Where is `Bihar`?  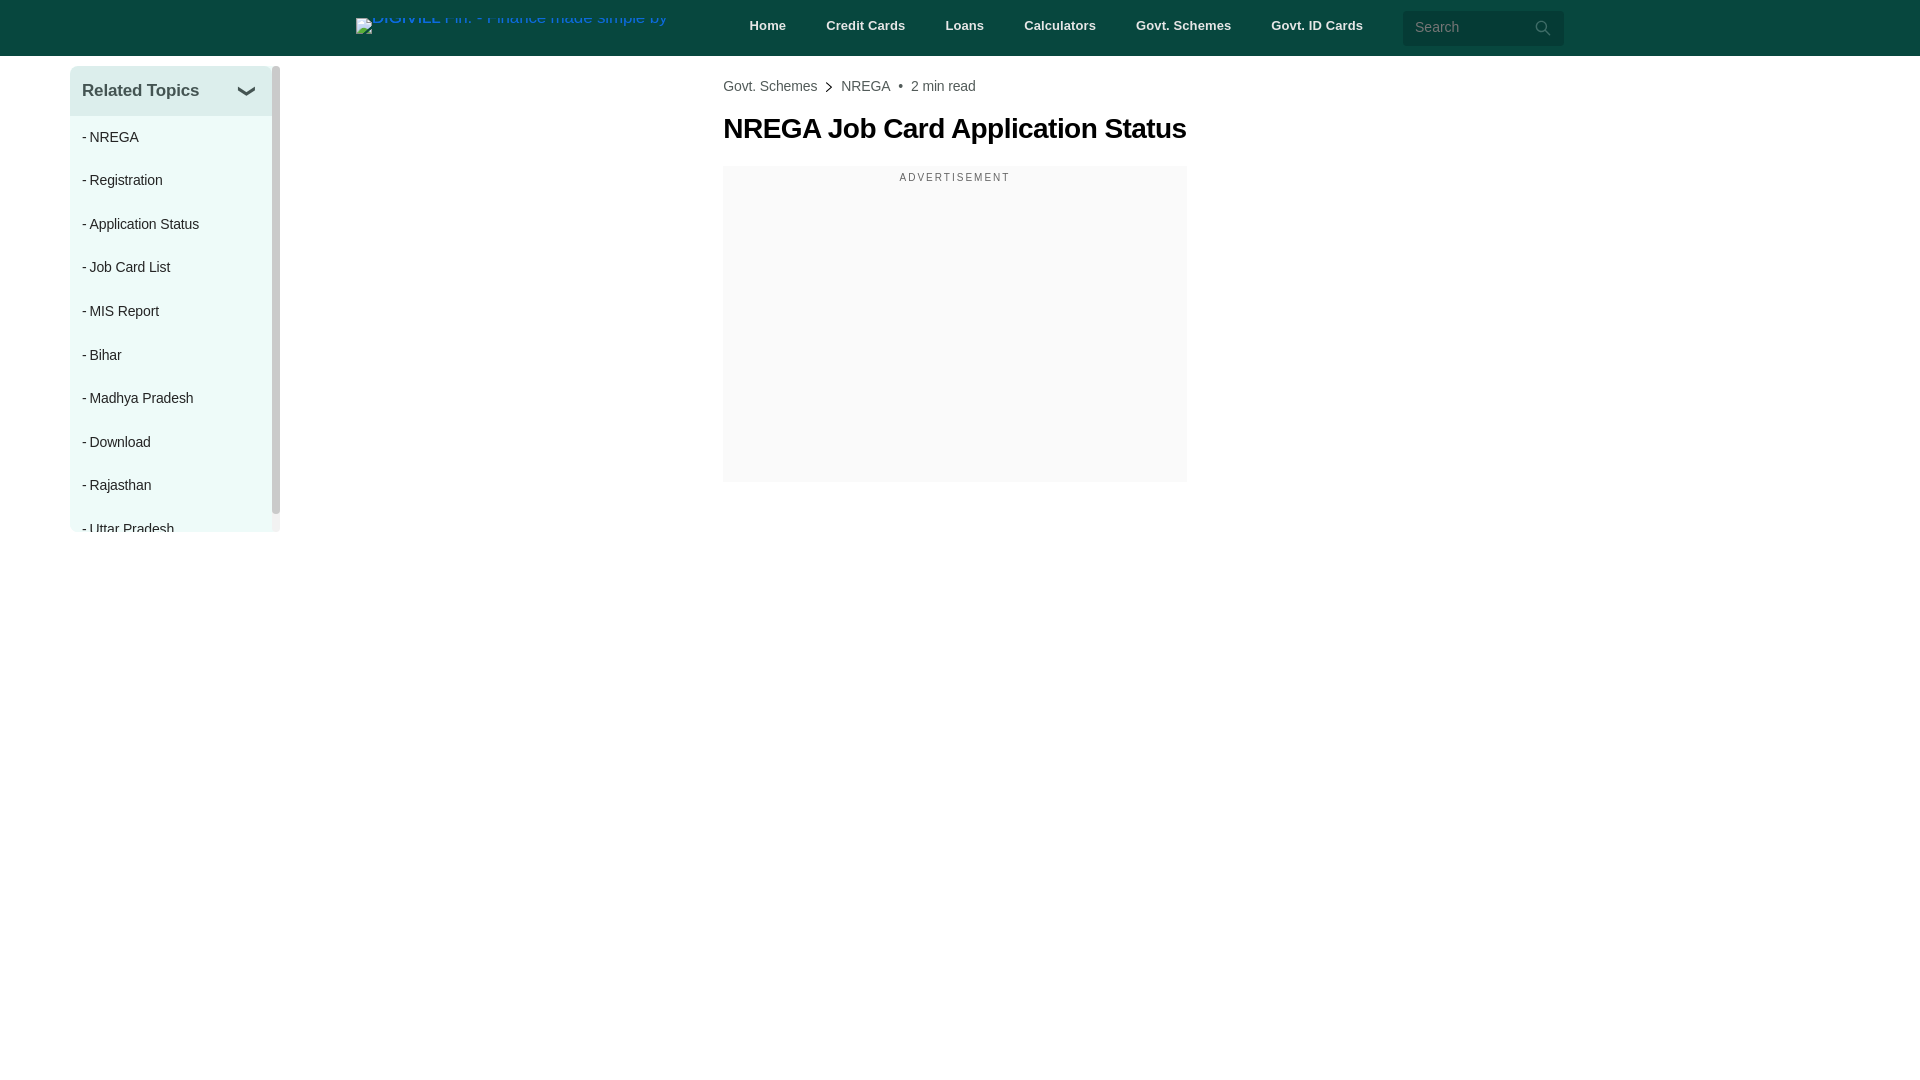
Bihar is located at coordinates (170, 356).